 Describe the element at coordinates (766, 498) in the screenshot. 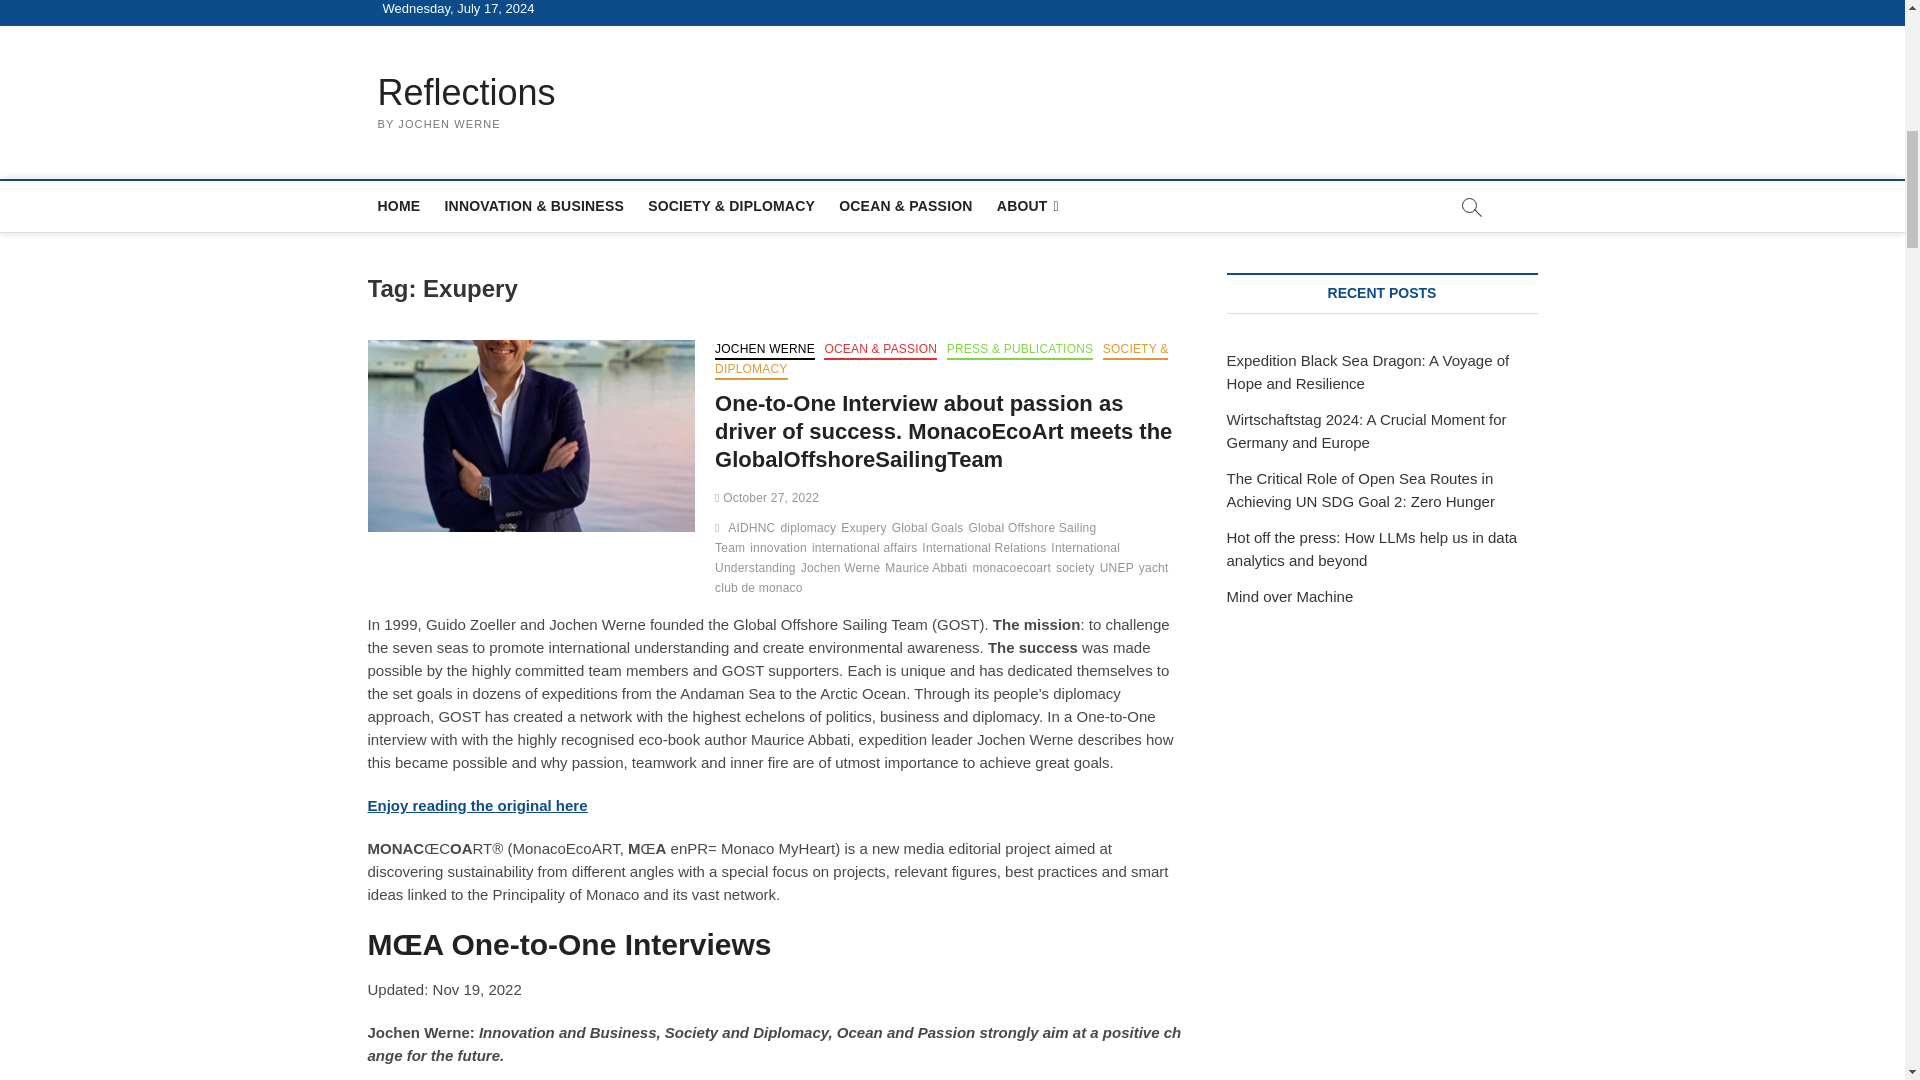

I see `October 27, 2022` at that location.